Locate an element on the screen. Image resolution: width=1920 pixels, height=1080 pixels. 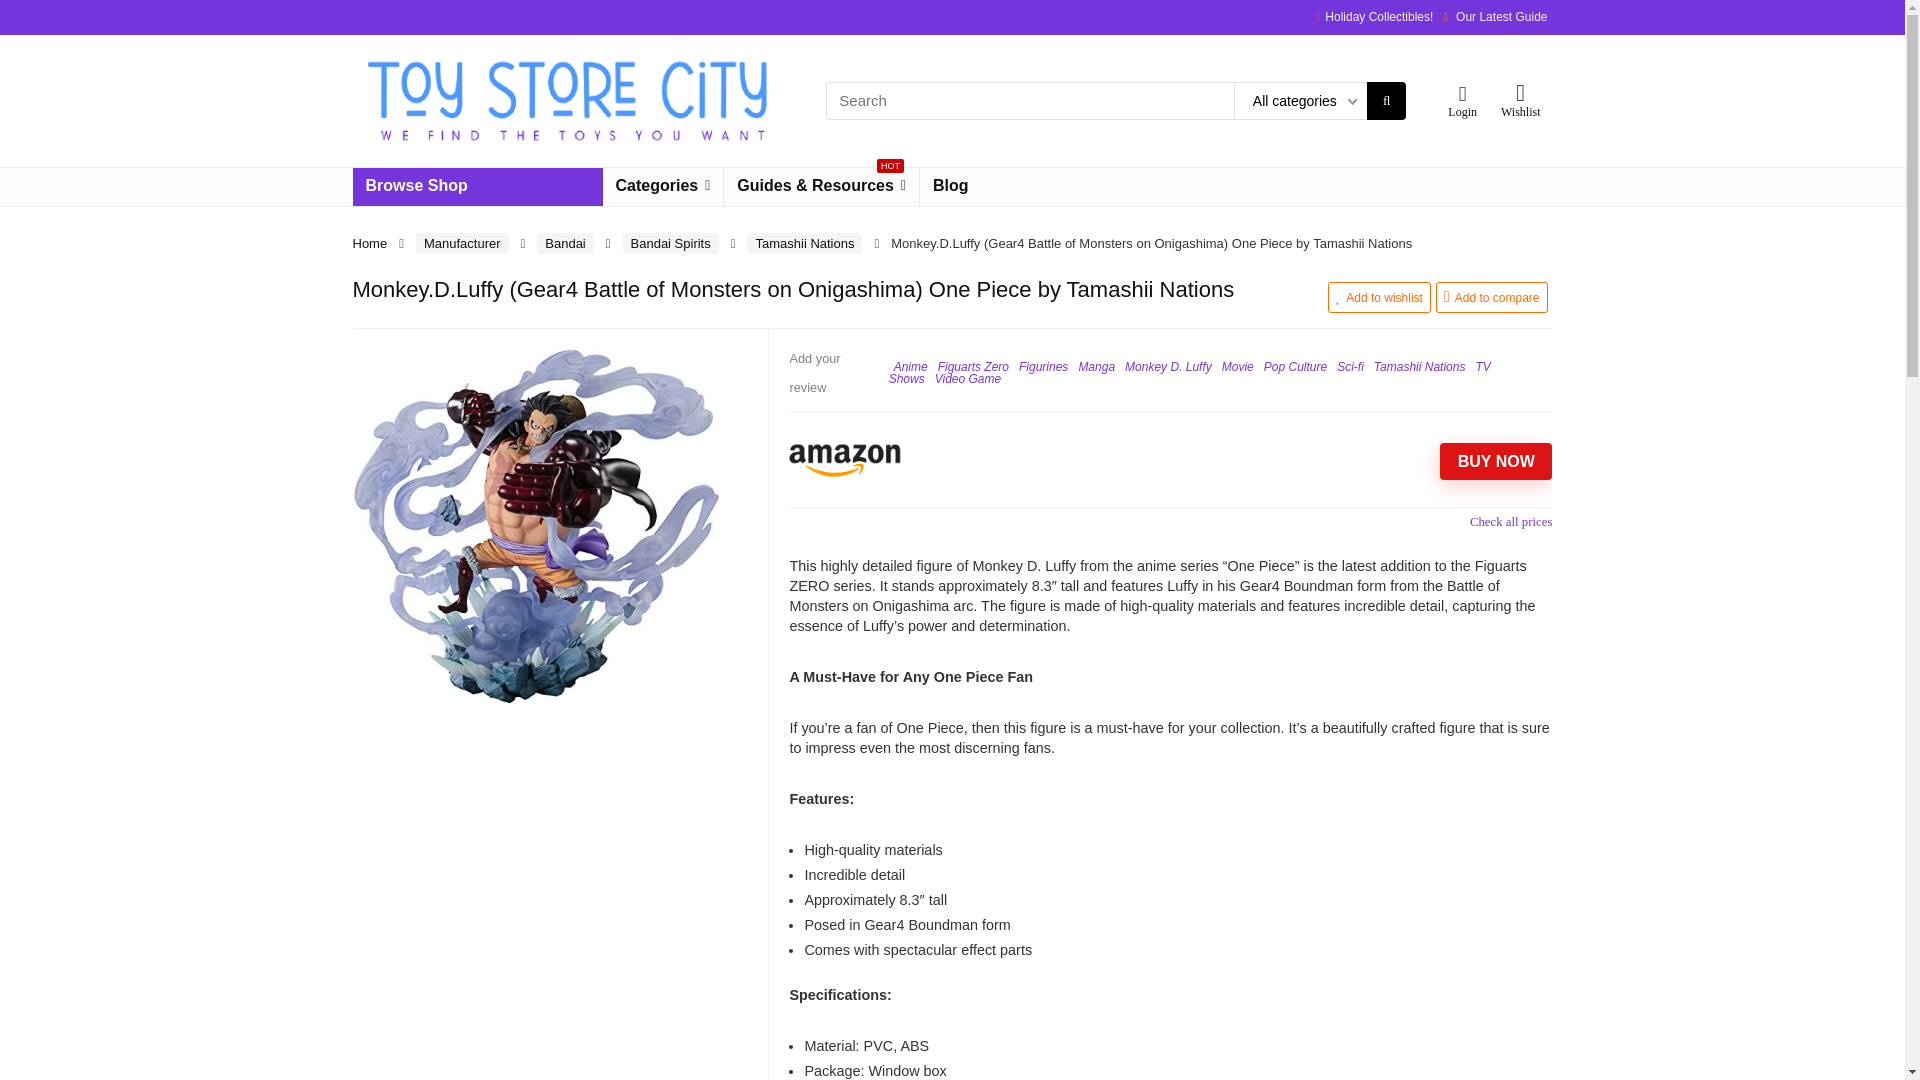
View all posts in Pop Culture is located at coordinates (1294, 366).